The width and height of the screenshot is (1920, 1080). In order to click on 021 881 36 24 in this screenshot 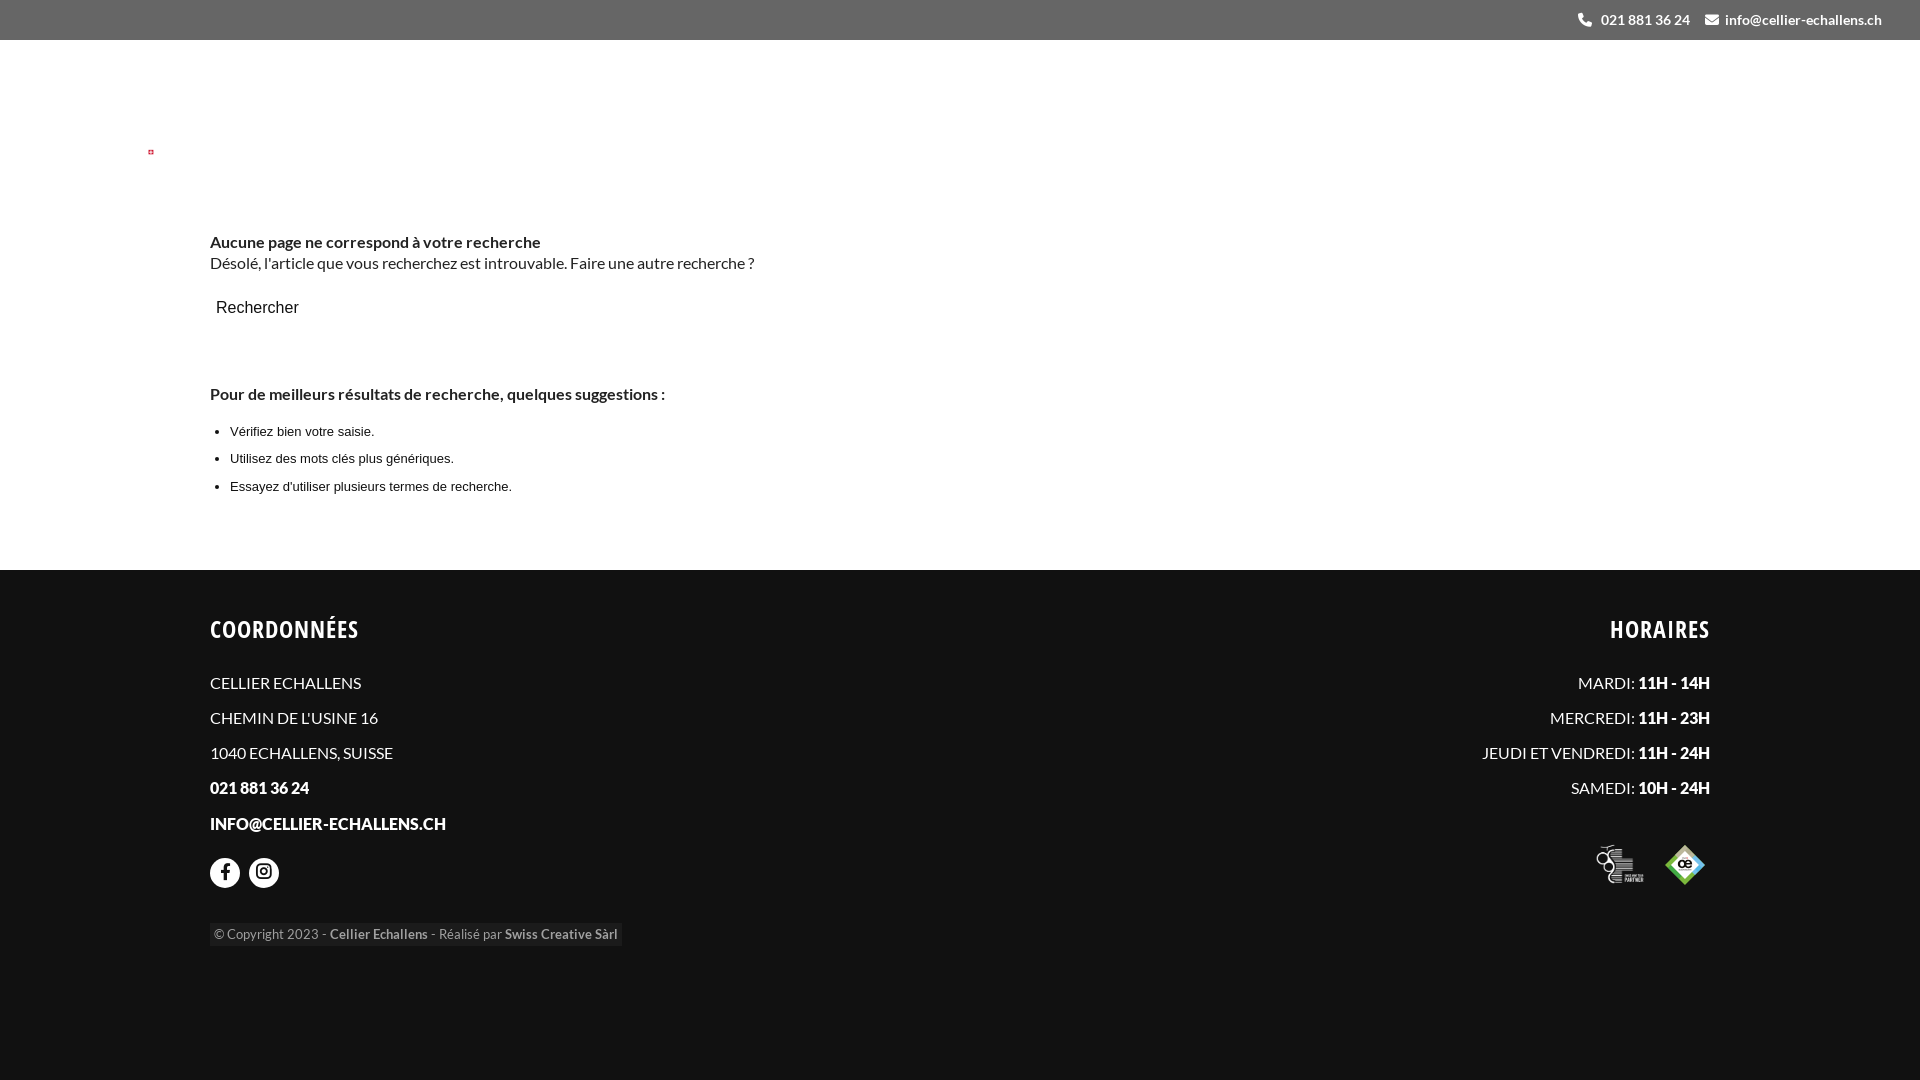, I will do `click(1646, 20)`.